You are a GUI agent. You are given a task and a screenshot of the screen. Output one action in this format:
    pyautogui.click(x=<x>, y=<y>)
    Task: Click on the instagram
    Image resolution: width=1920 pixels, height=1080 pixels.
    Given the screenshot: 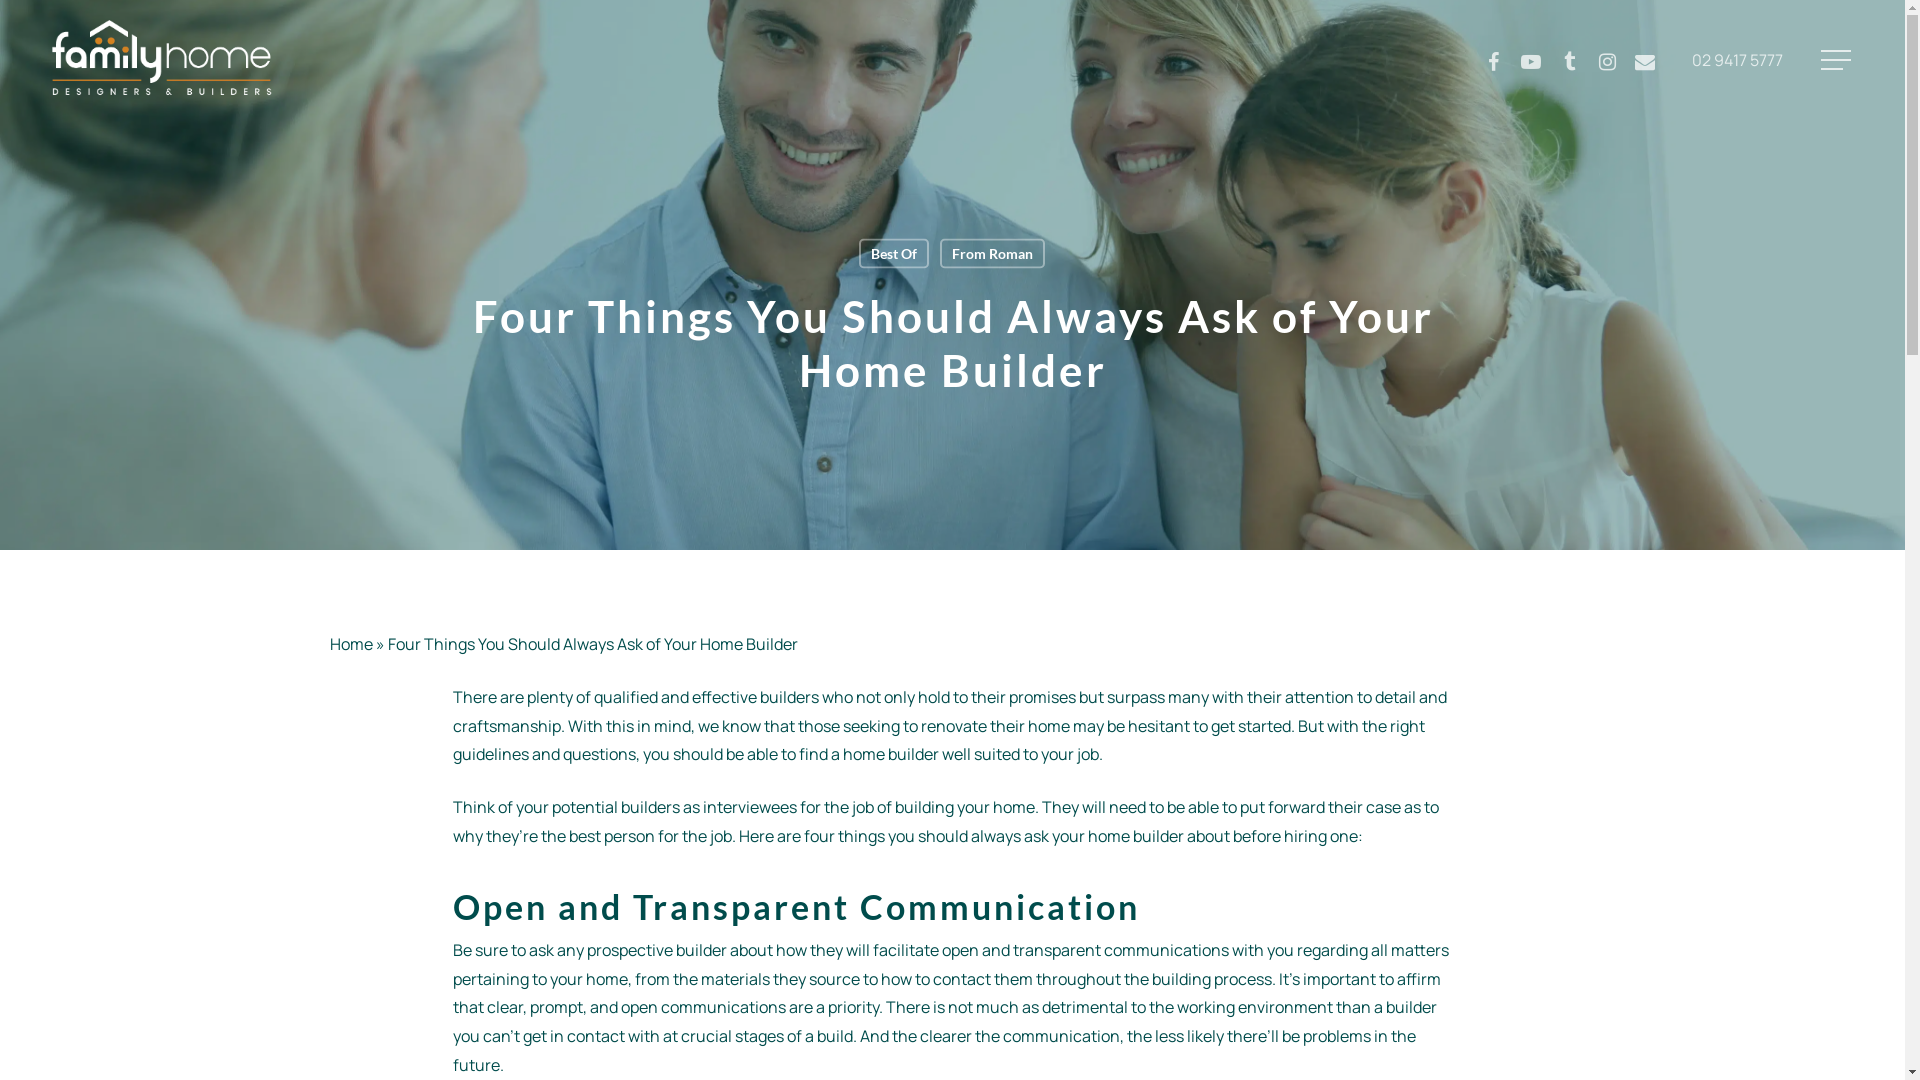 What is the action you would take?
    pyautogui.click(x=1607, y=60)
    